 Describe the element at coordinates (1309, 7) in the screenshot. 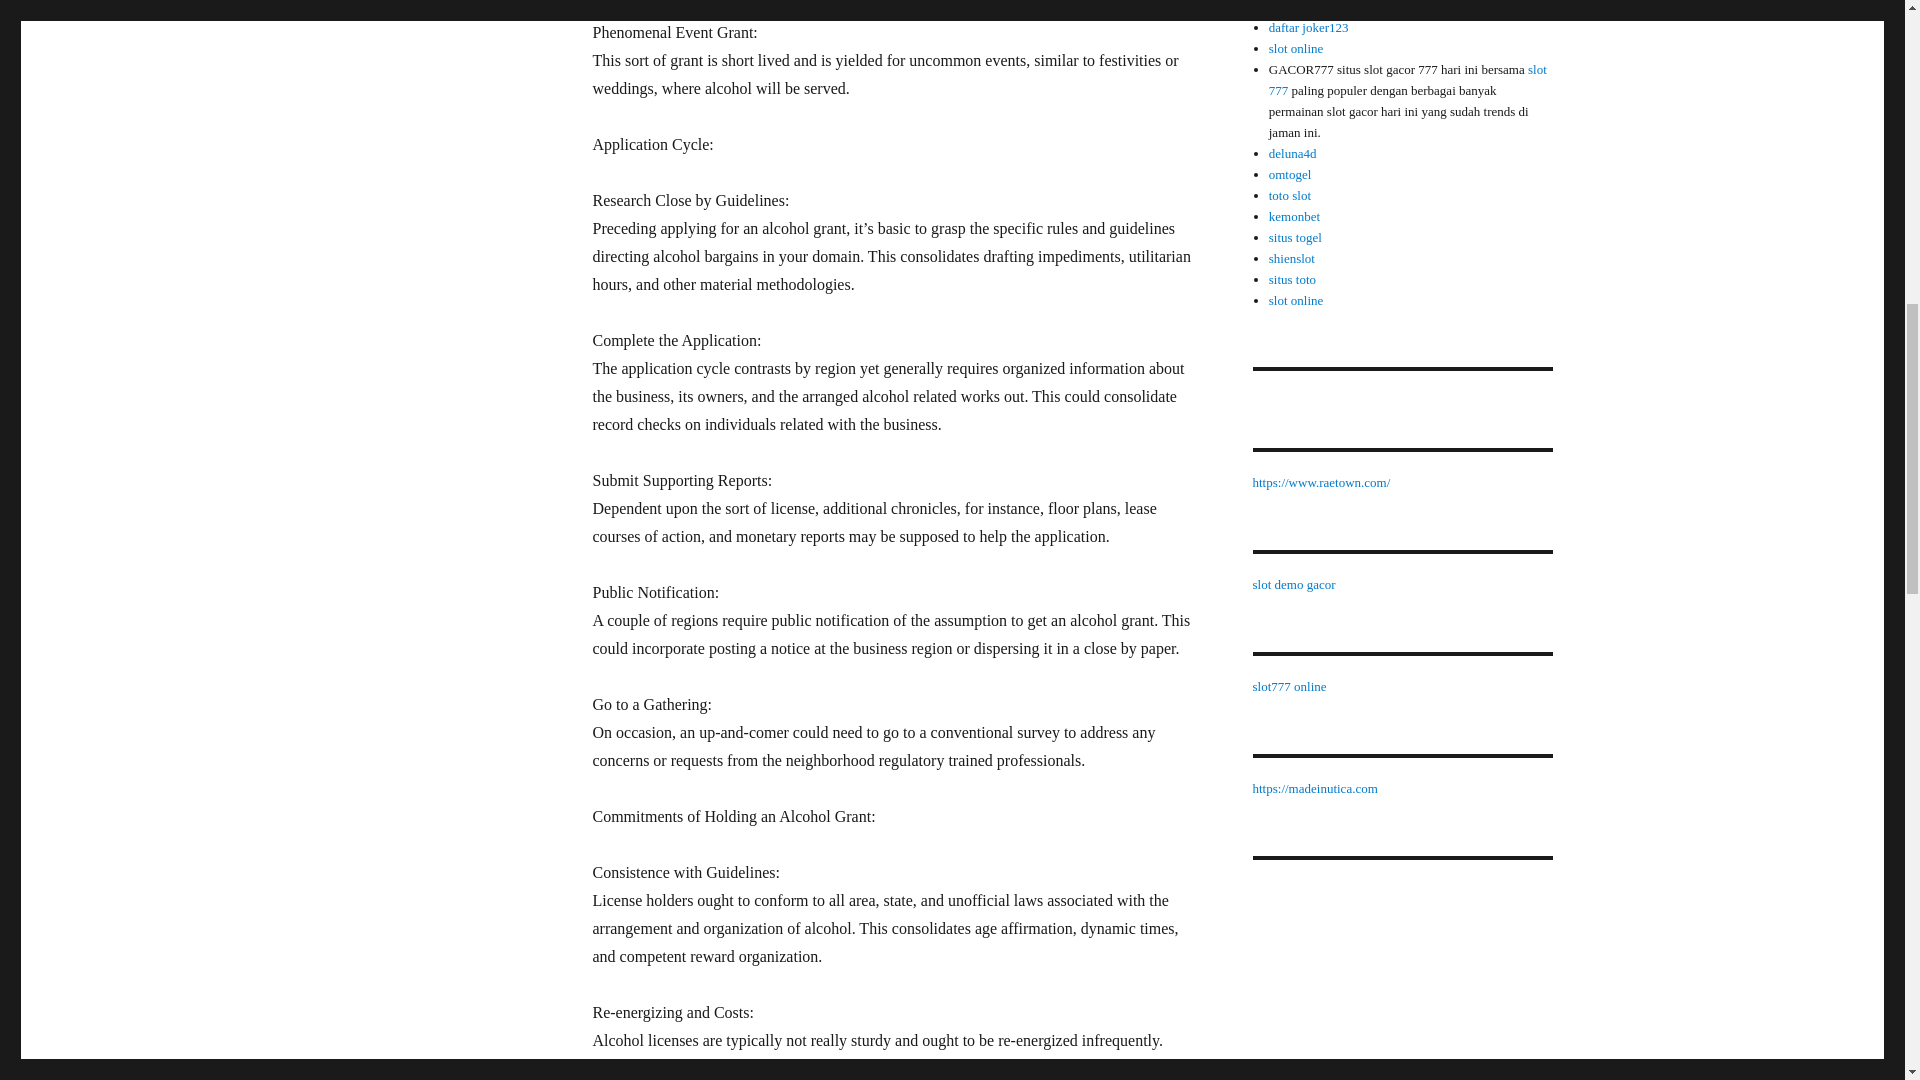

I see `daftar joker123` at that location.